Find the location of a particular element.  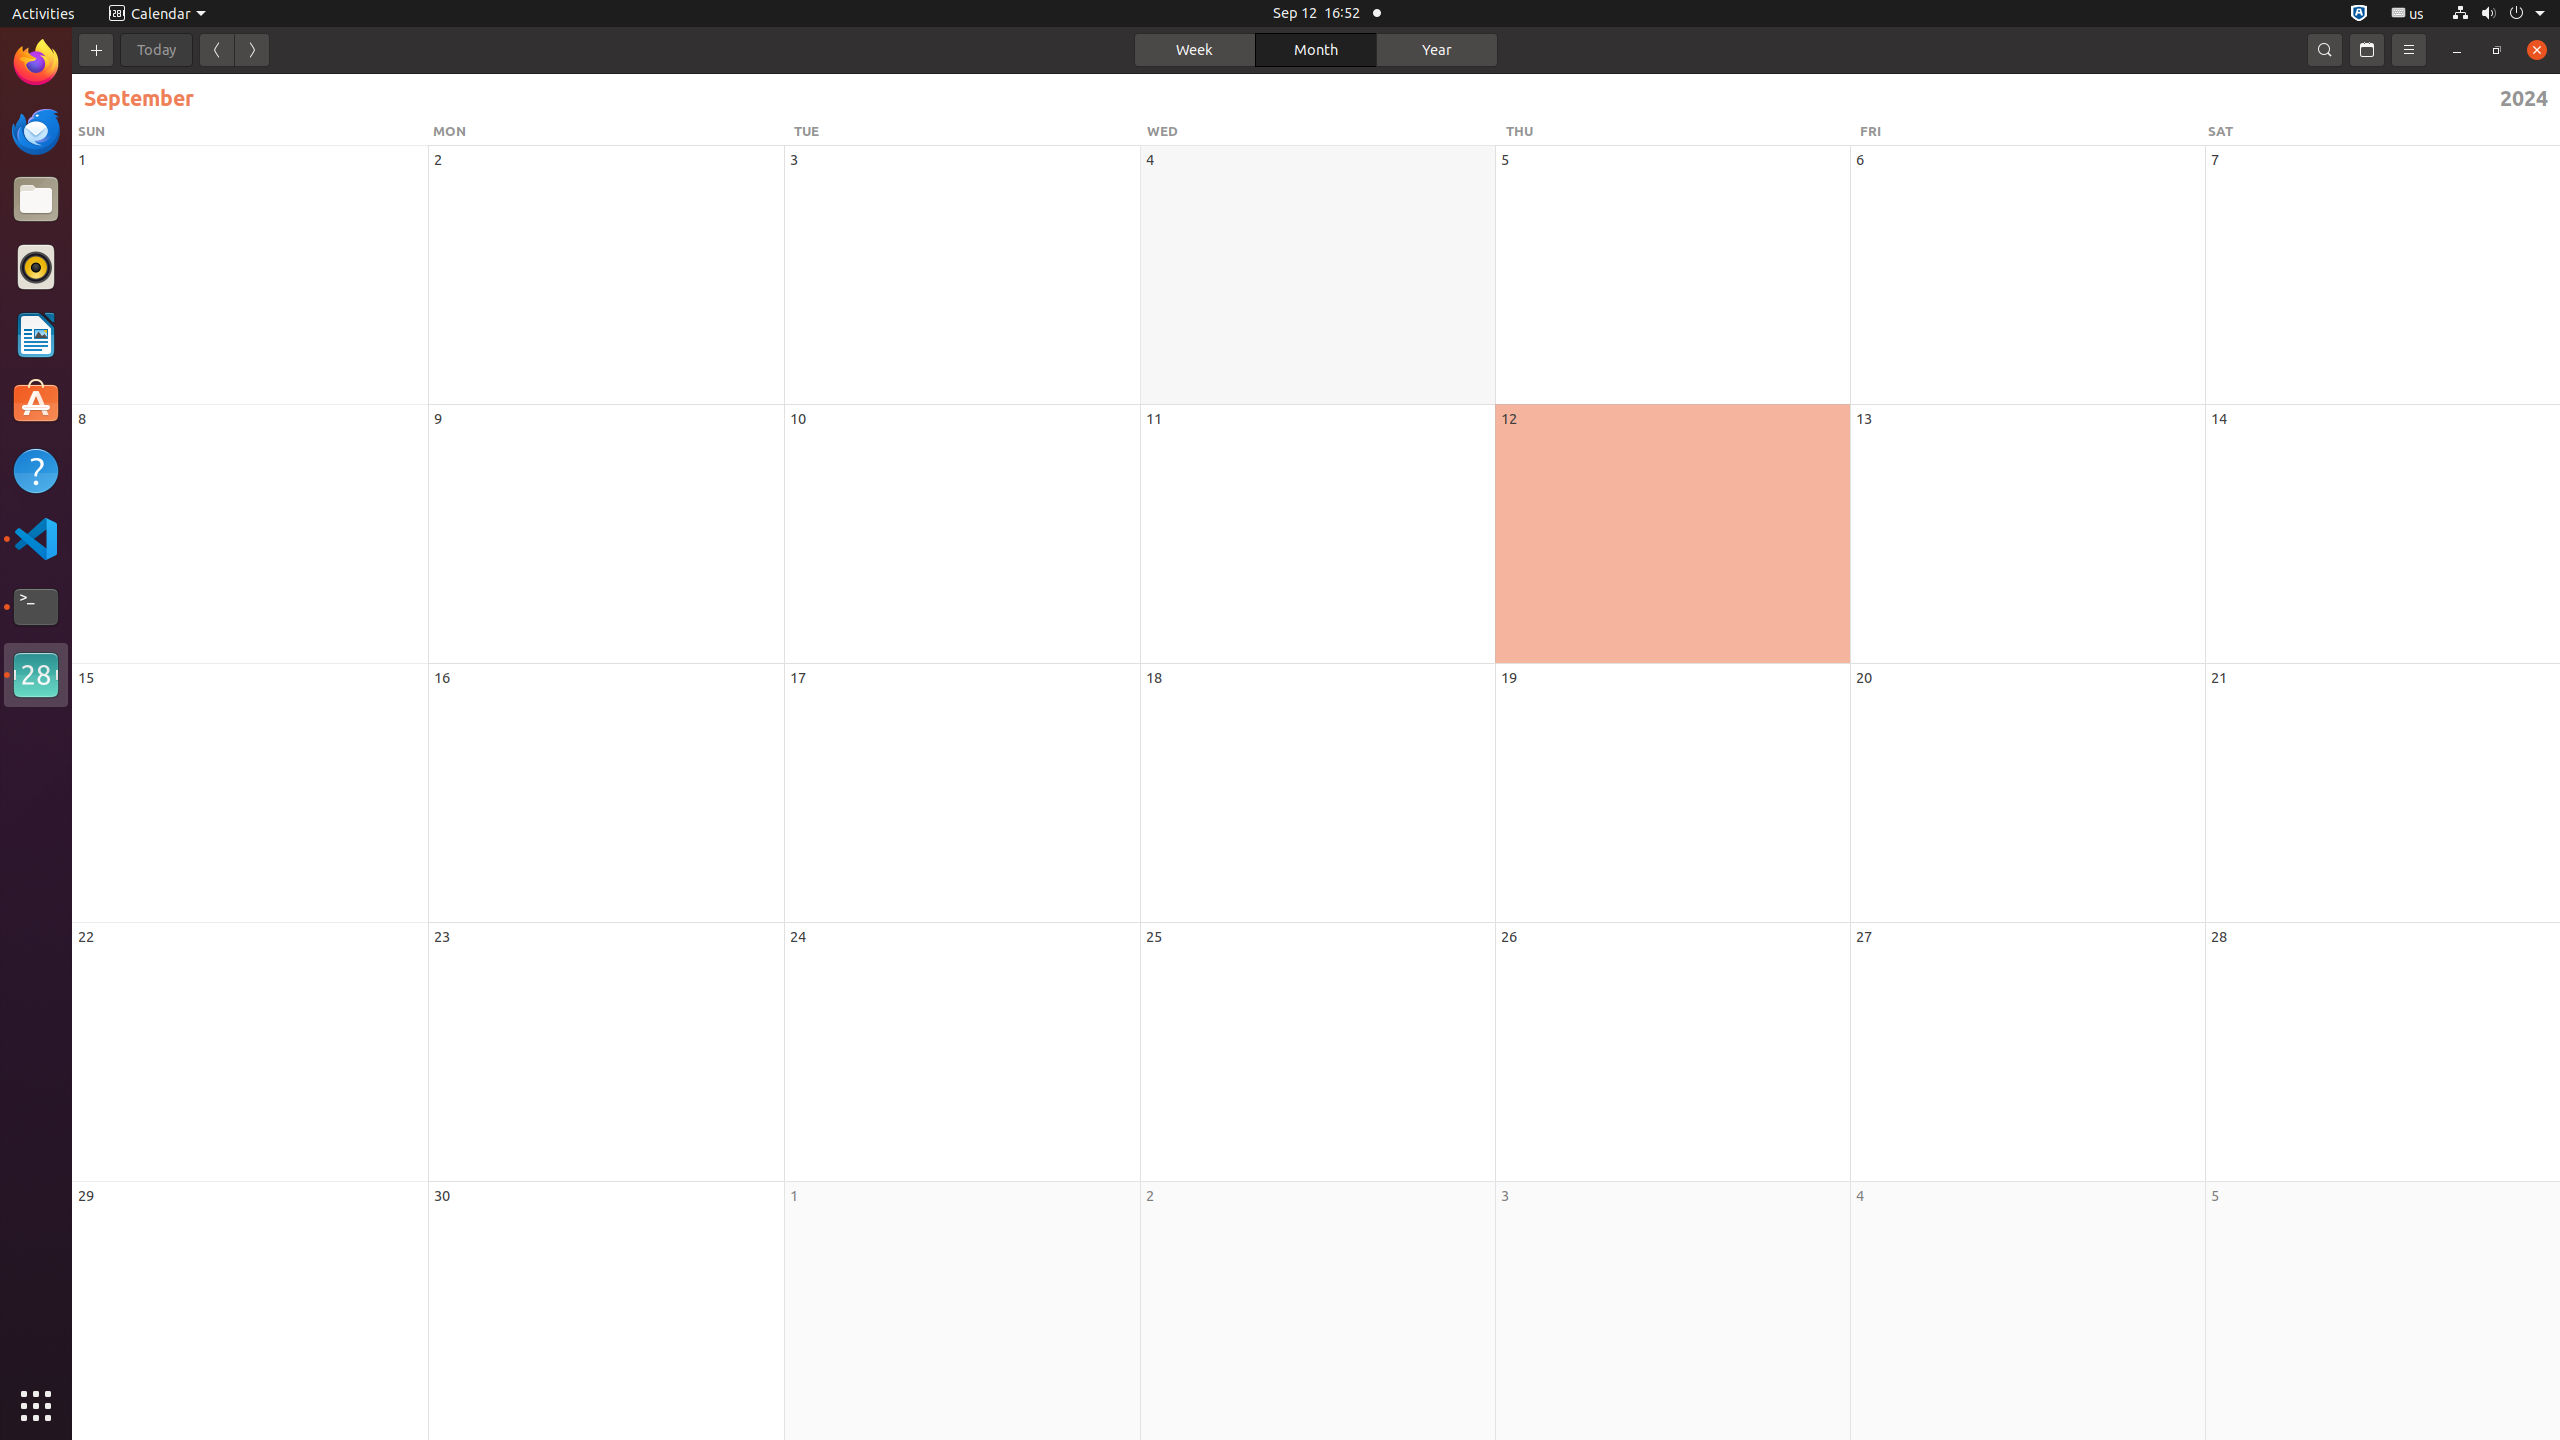

21 is located at coordinates (2219, 678).